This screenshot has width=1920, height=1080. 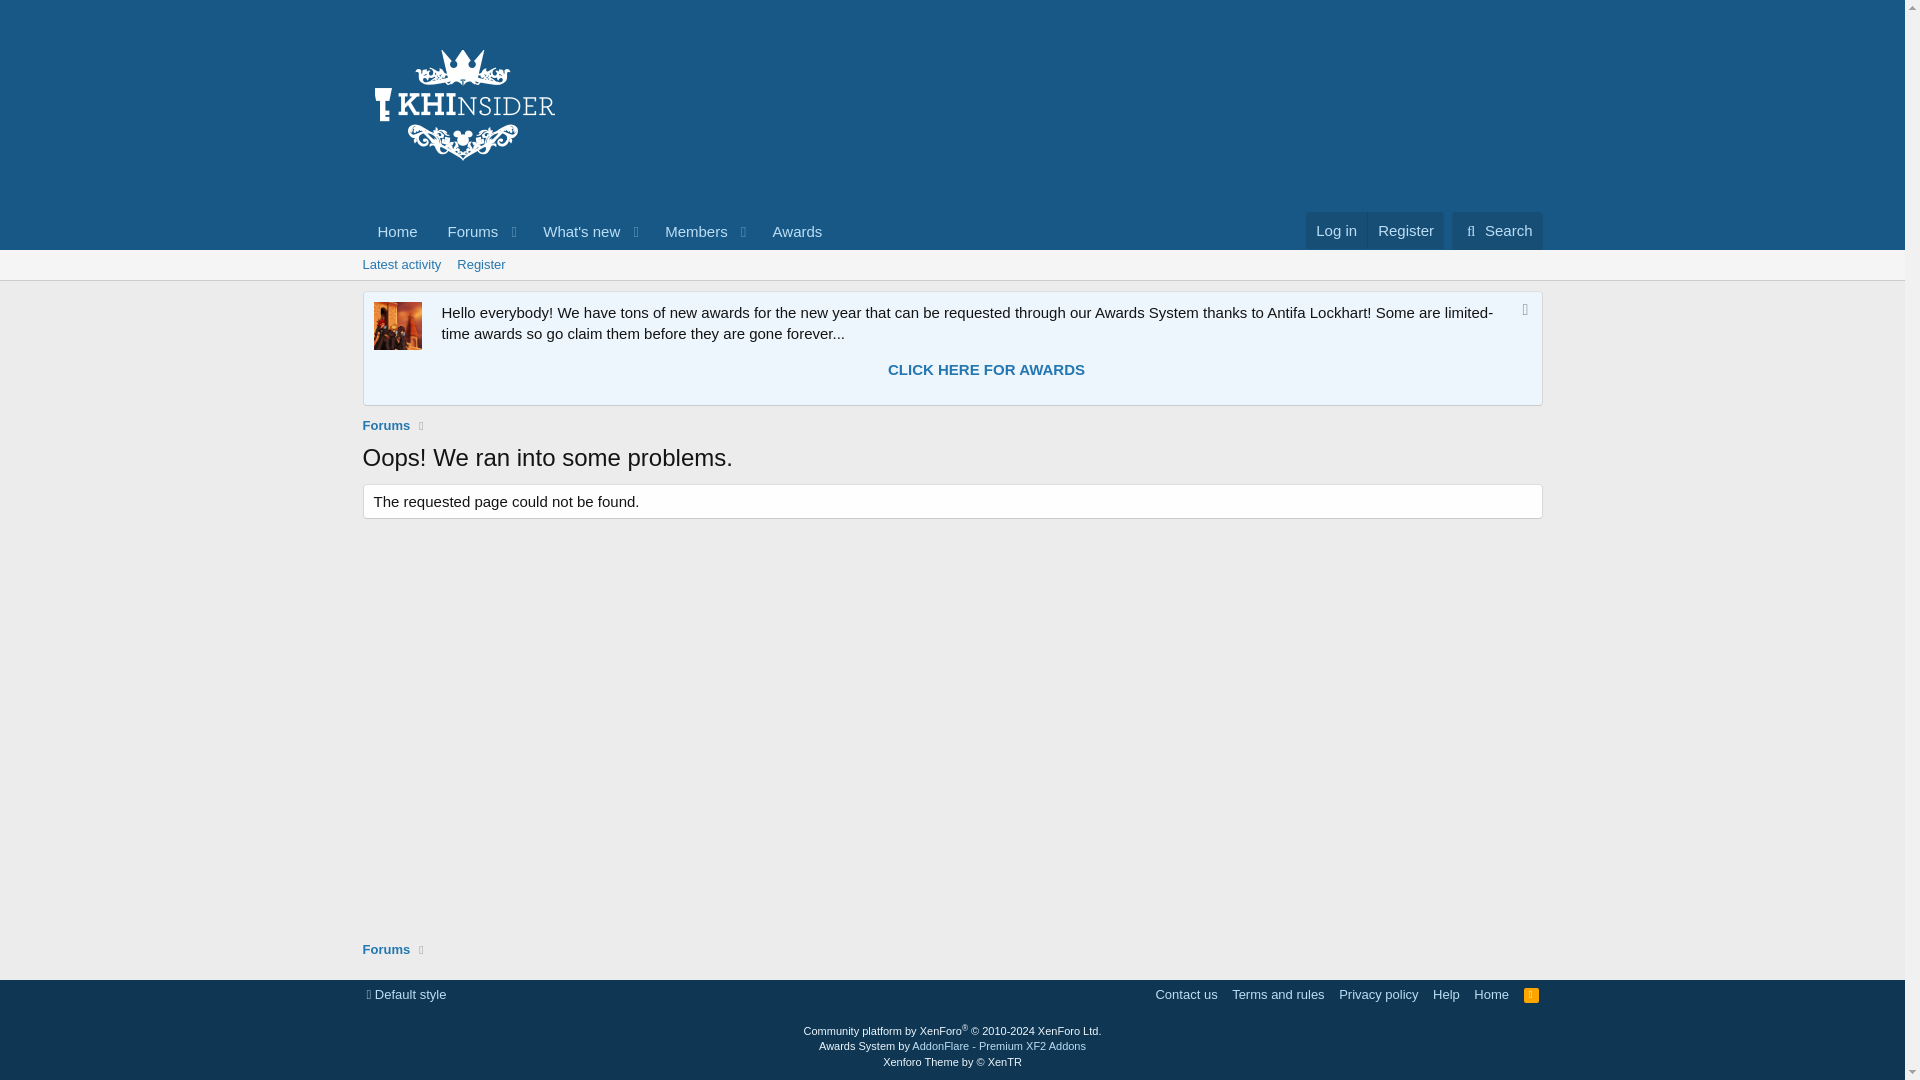 I want to click on RSS, so click(x=1497, y=230).